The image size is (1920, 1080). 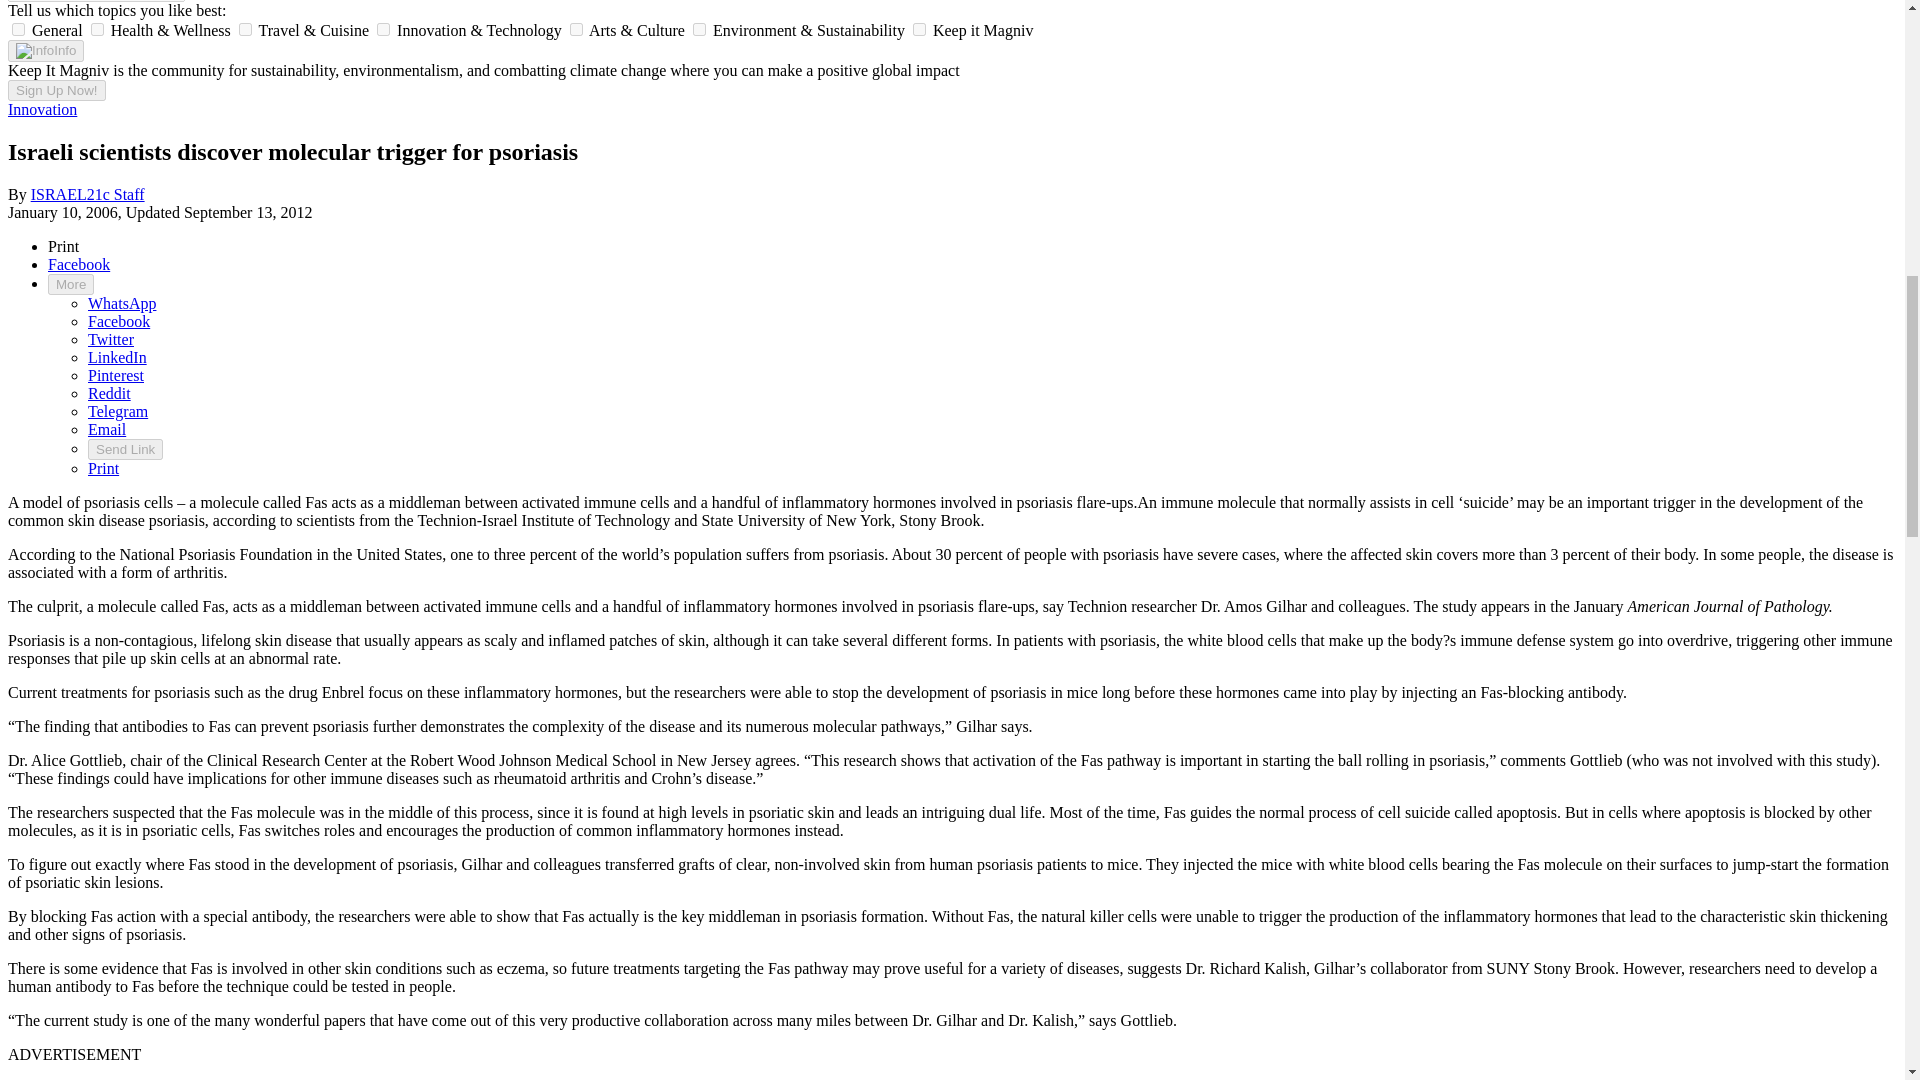 What do you see at coordinates (919, 28) in the screenshot?
I see `6` at bounding box center [919, 28].